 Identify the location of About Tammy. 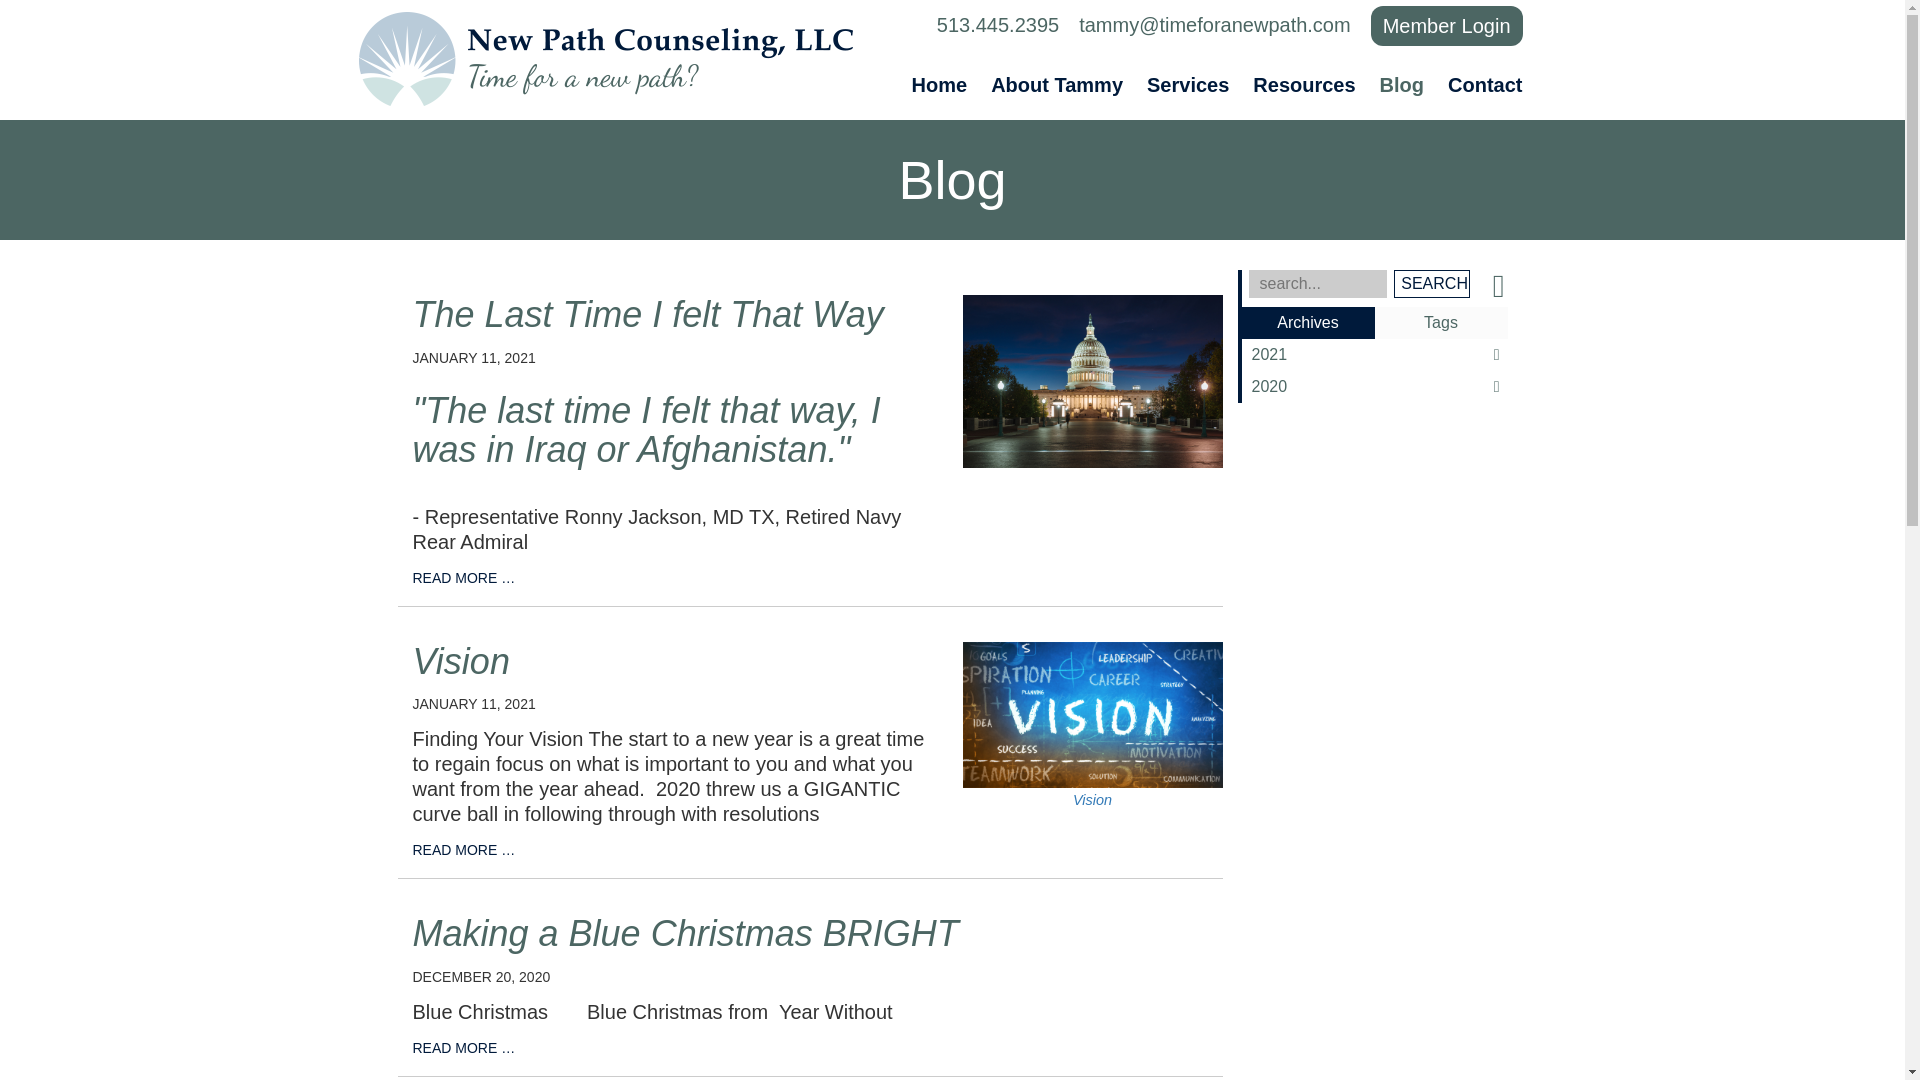
(1056, 84).